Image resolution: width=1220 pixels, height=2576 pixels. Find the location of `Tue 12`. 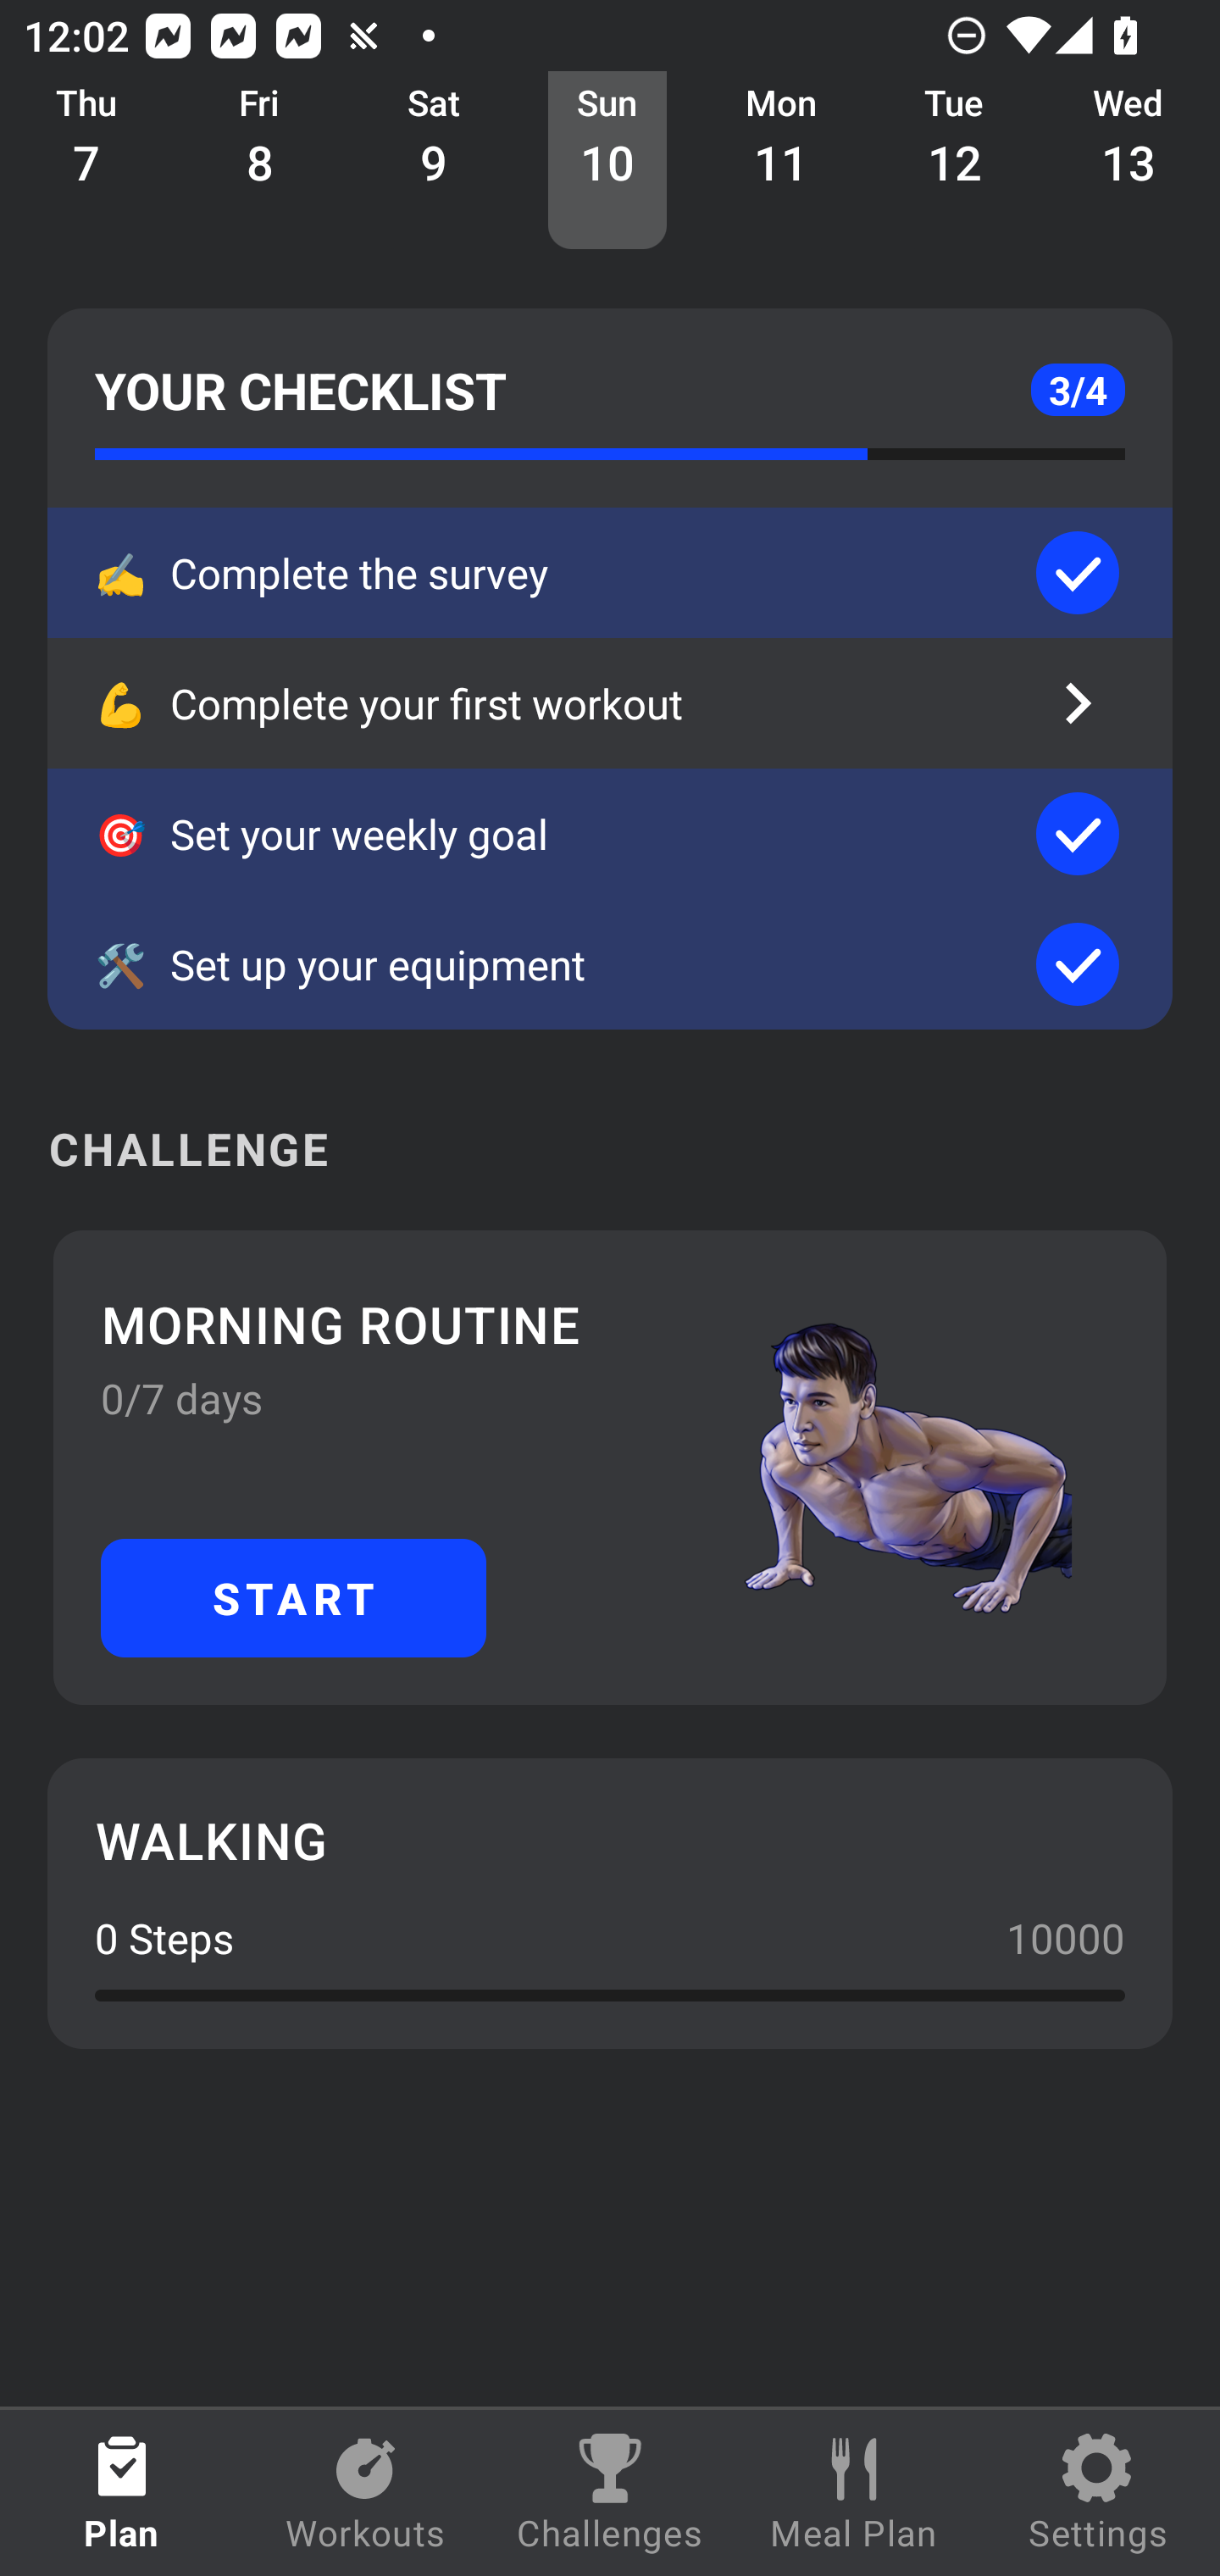

Tue 12 is located at coordinates (955, 161).